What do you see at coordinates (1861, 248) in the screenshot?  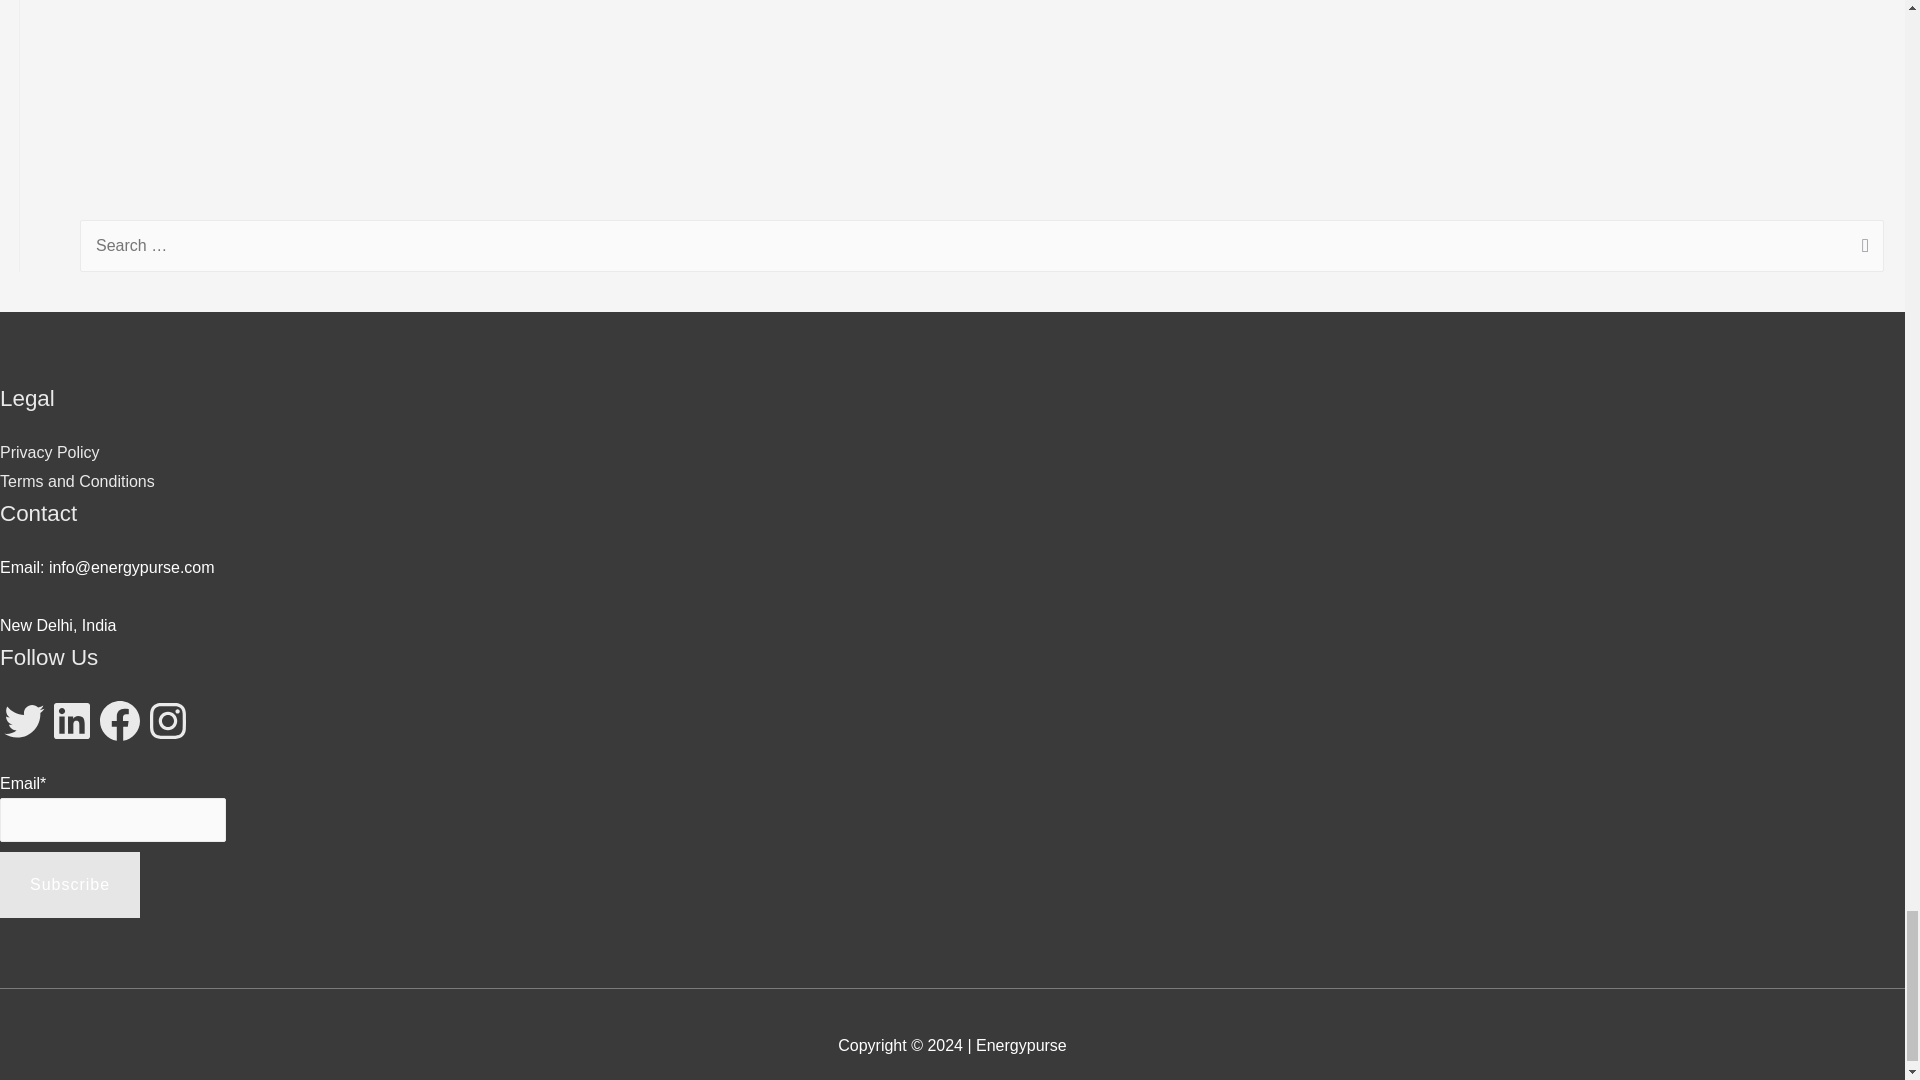 I see `Search` at bounding box center [1861, 248].